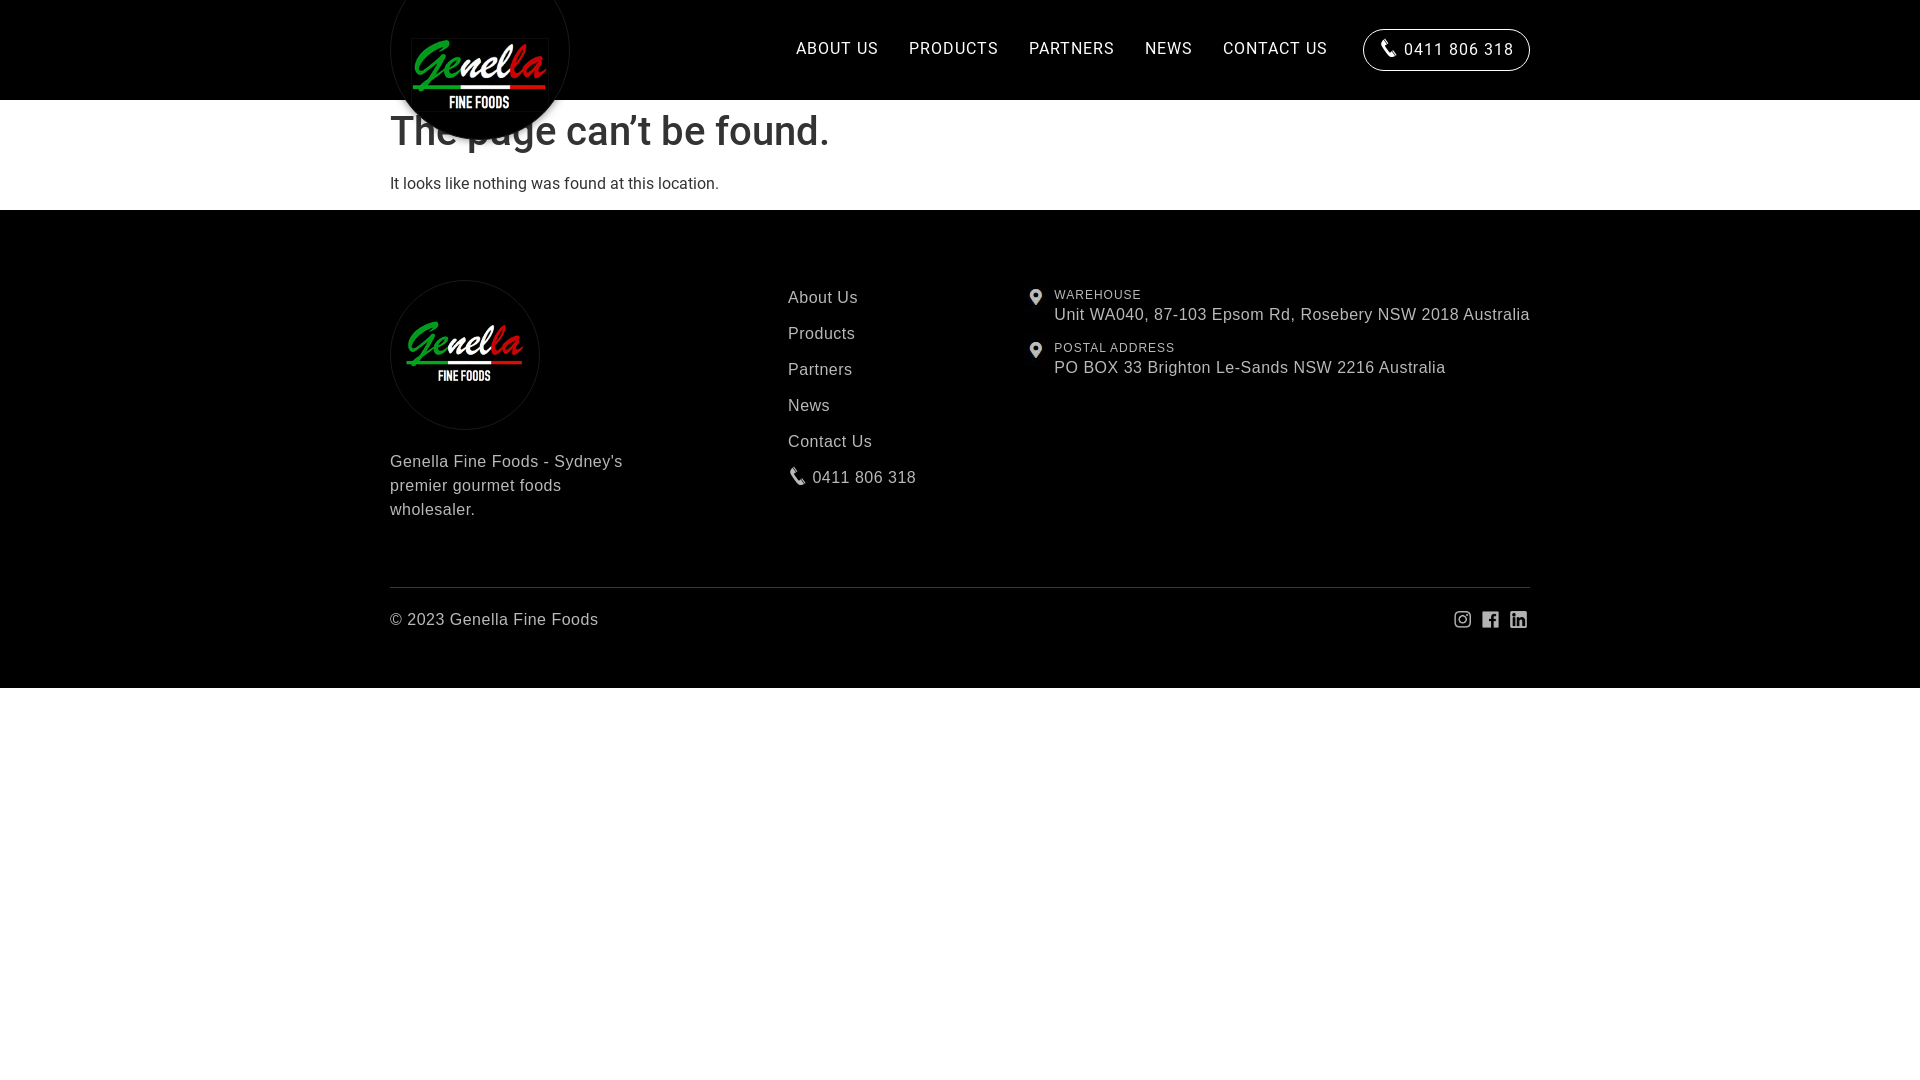 This screenshot has width=1920, height=1080. What do you see at coordinates (954, 50) in the screenshot?
I see `PRODUCTS` at bounding box center [954, 50].